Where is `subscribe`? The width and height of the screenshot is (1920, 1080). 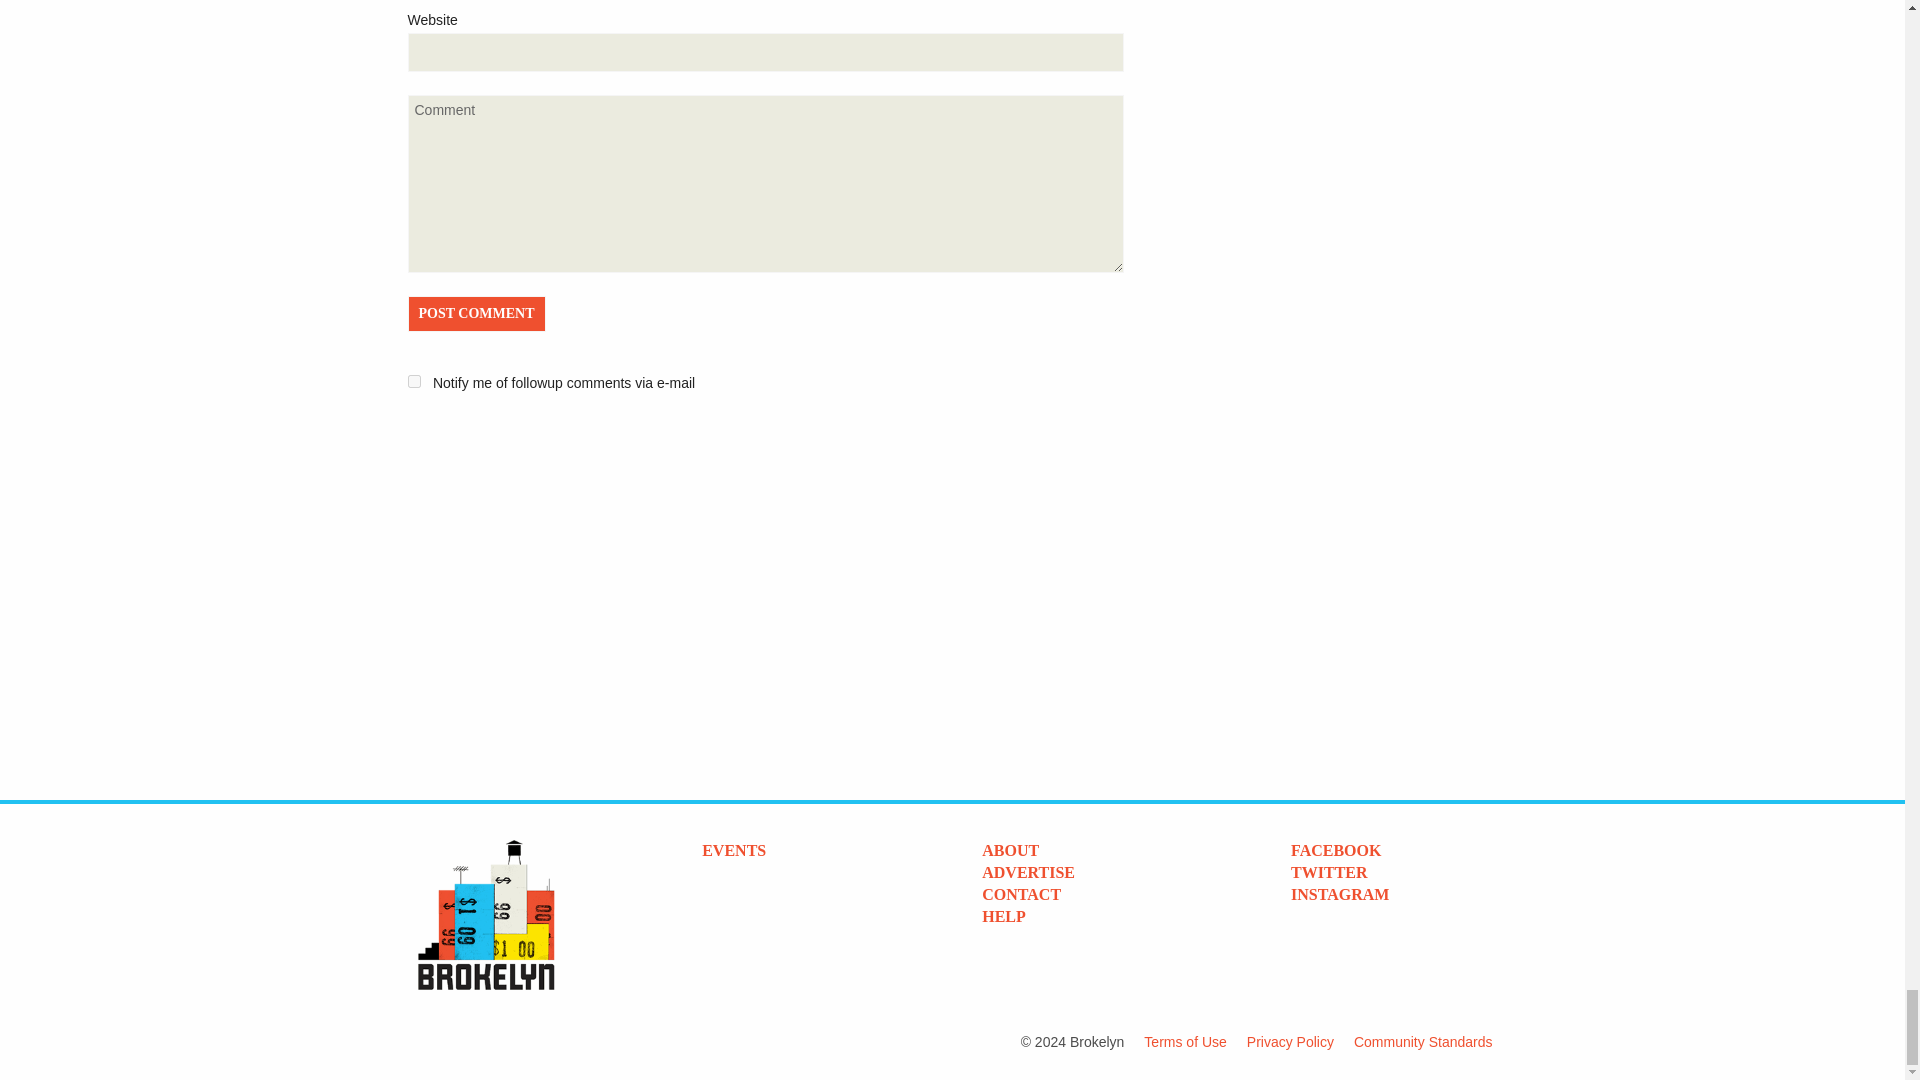
subscribe is located at coordinates (414, 380).